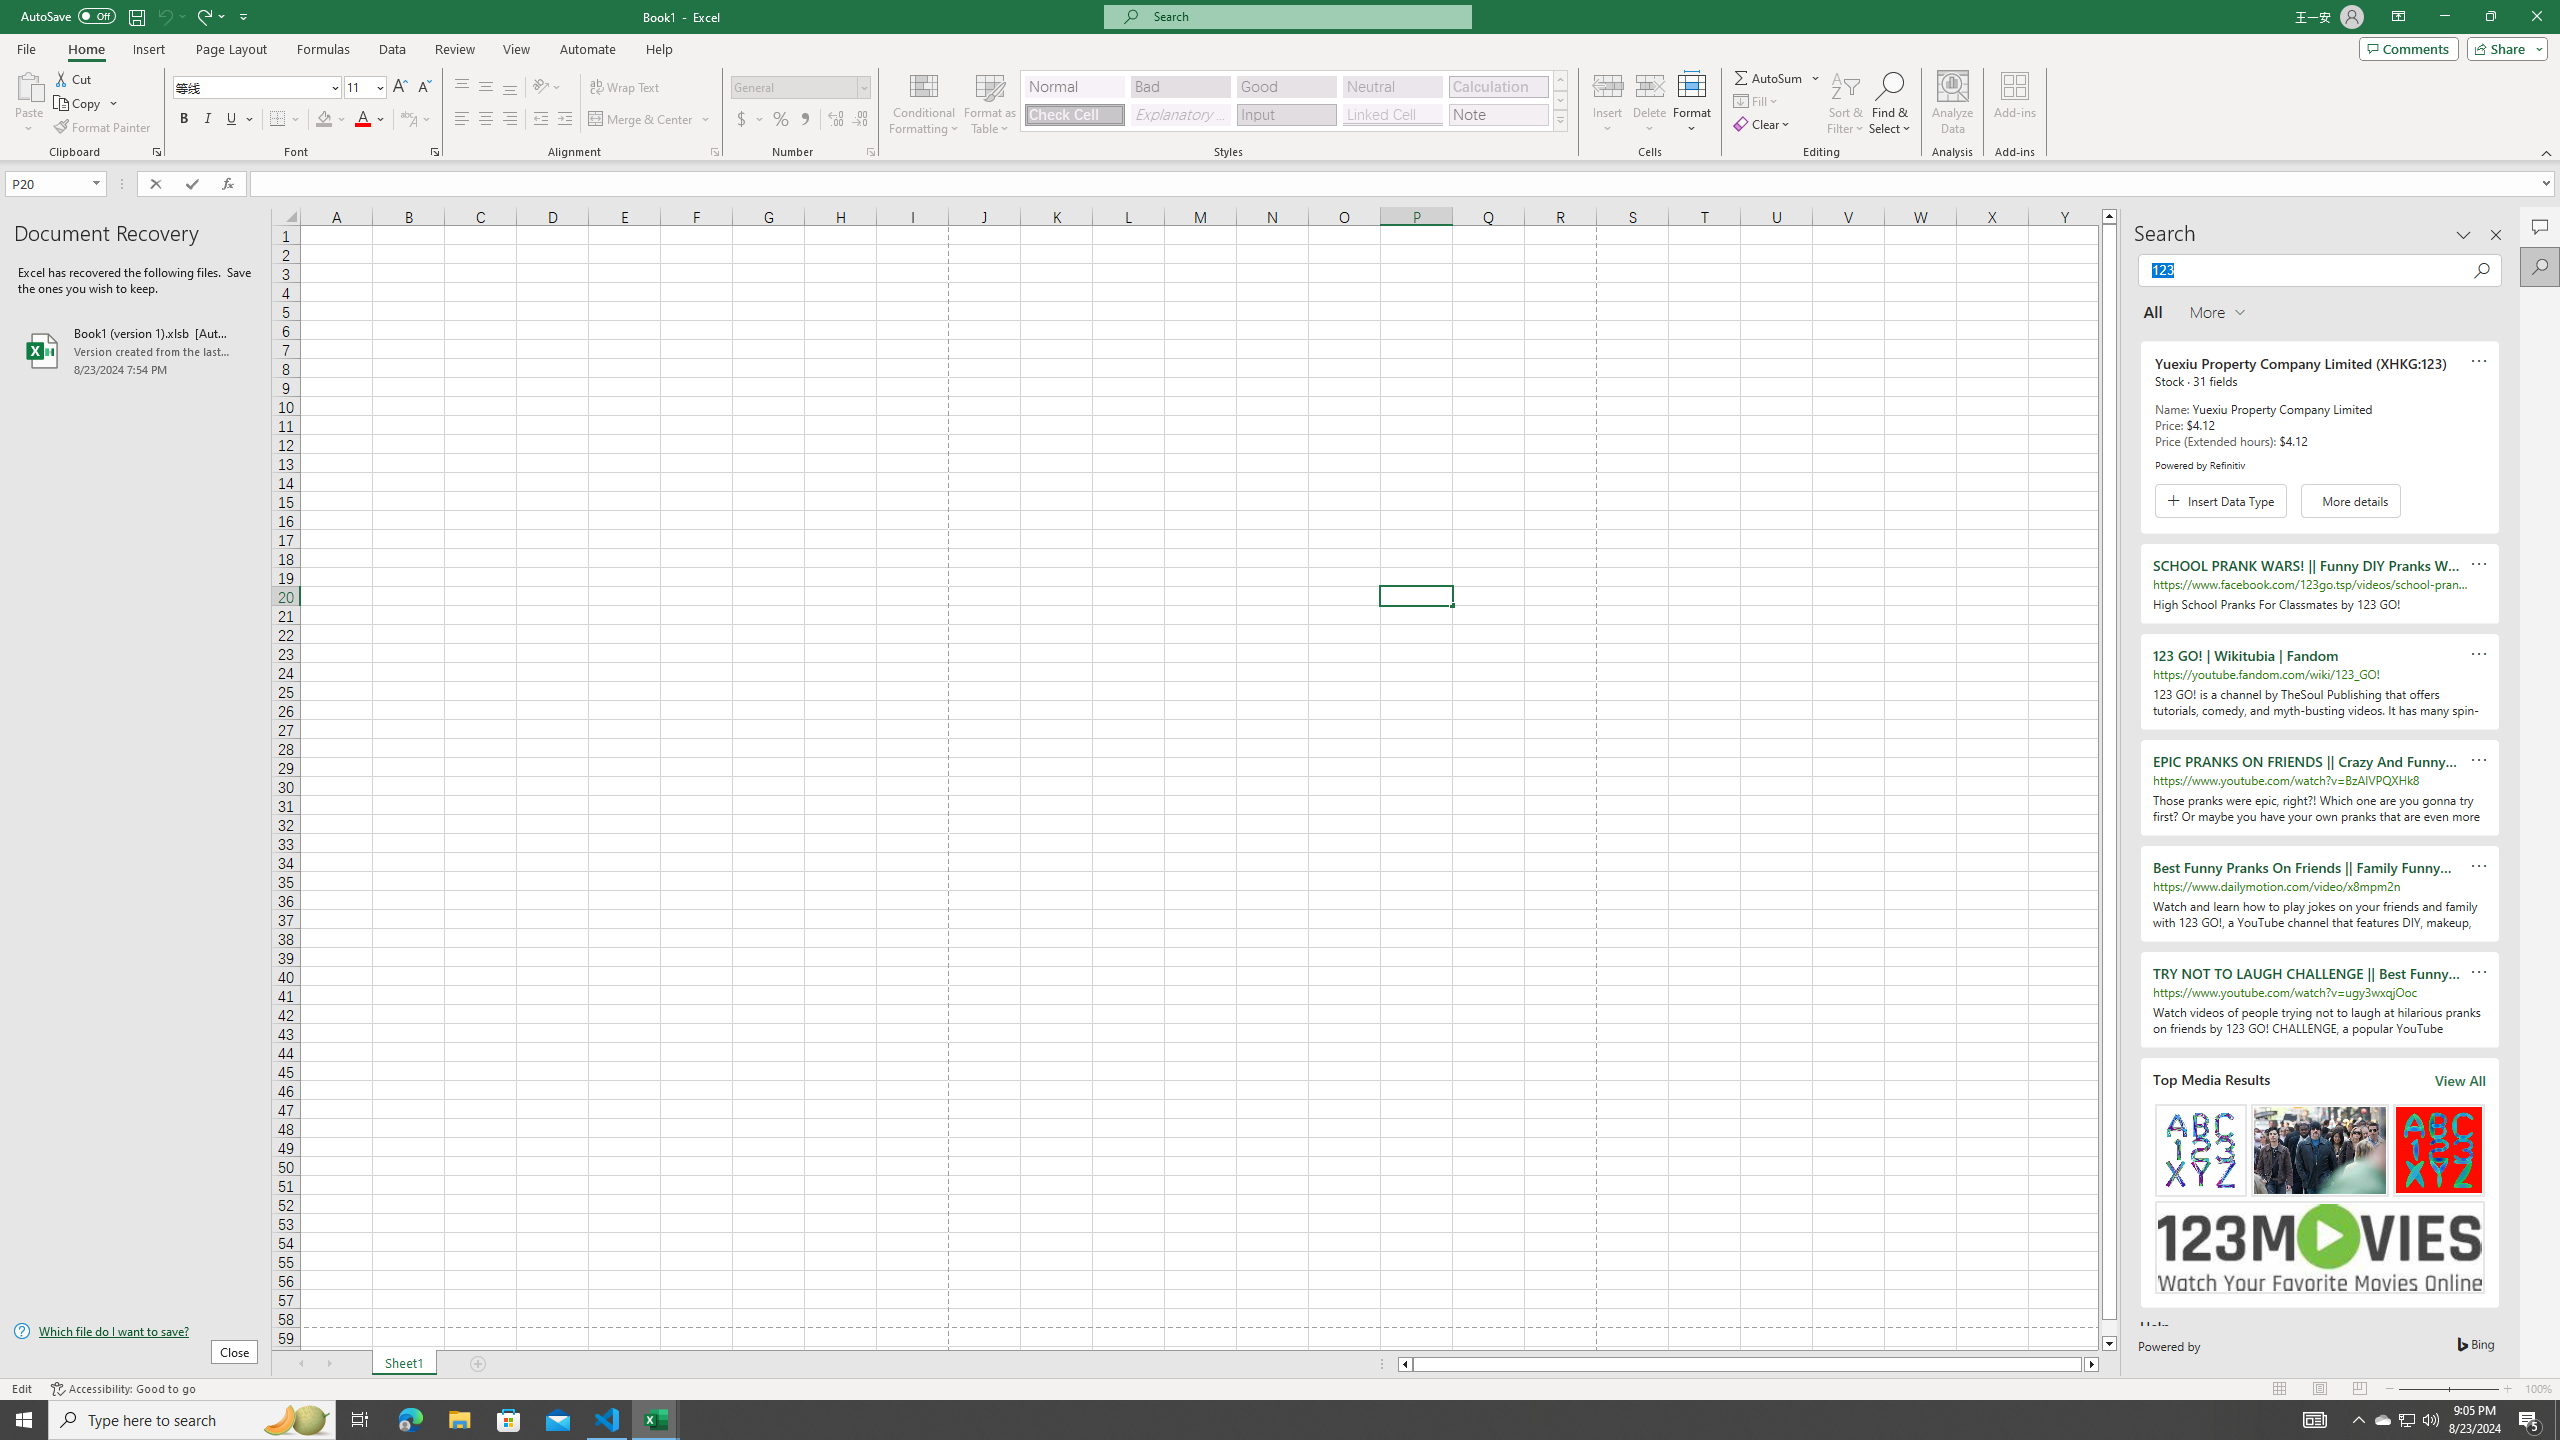 The height and width of the screenshot is (1440, 2560). I want to click on Font, so click(250, 86).